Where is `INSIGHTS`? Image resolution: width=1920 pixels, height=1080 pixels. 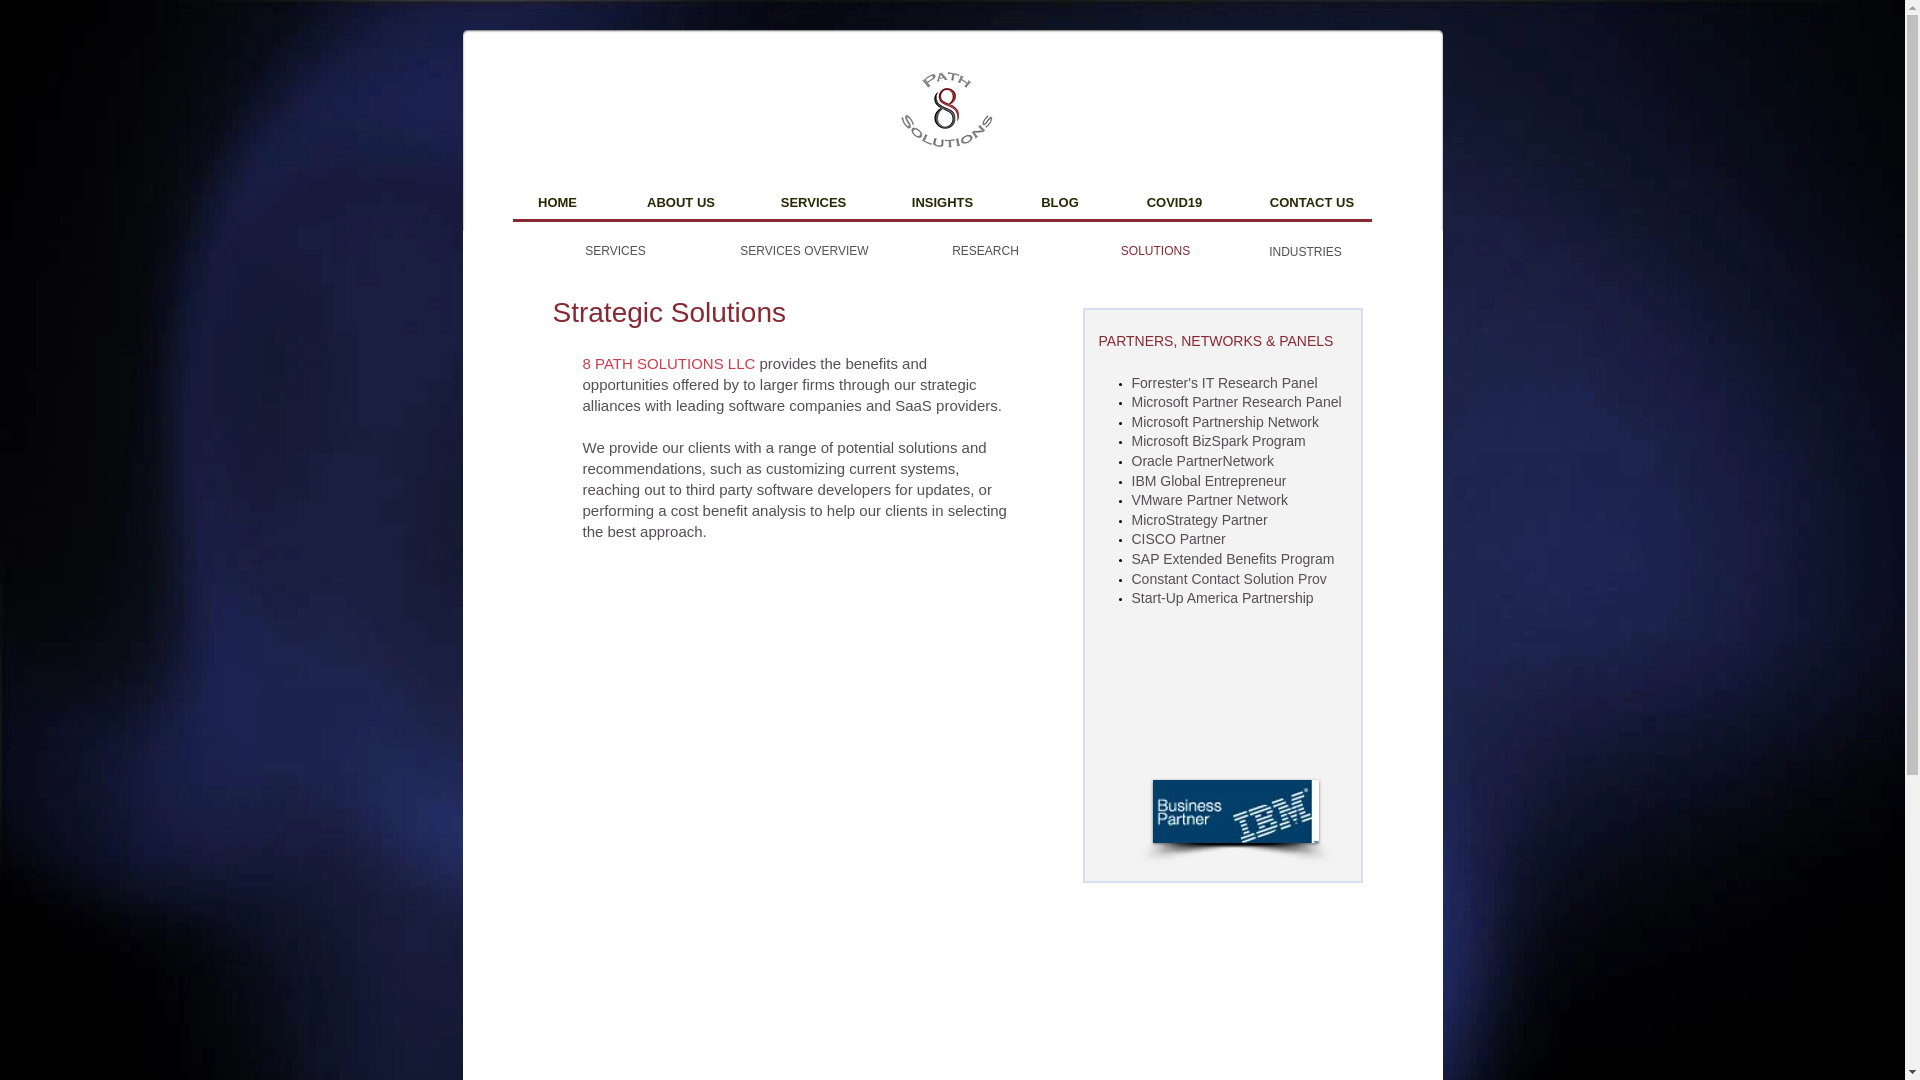 INSIGHTS is located at coordinates (942, 202).